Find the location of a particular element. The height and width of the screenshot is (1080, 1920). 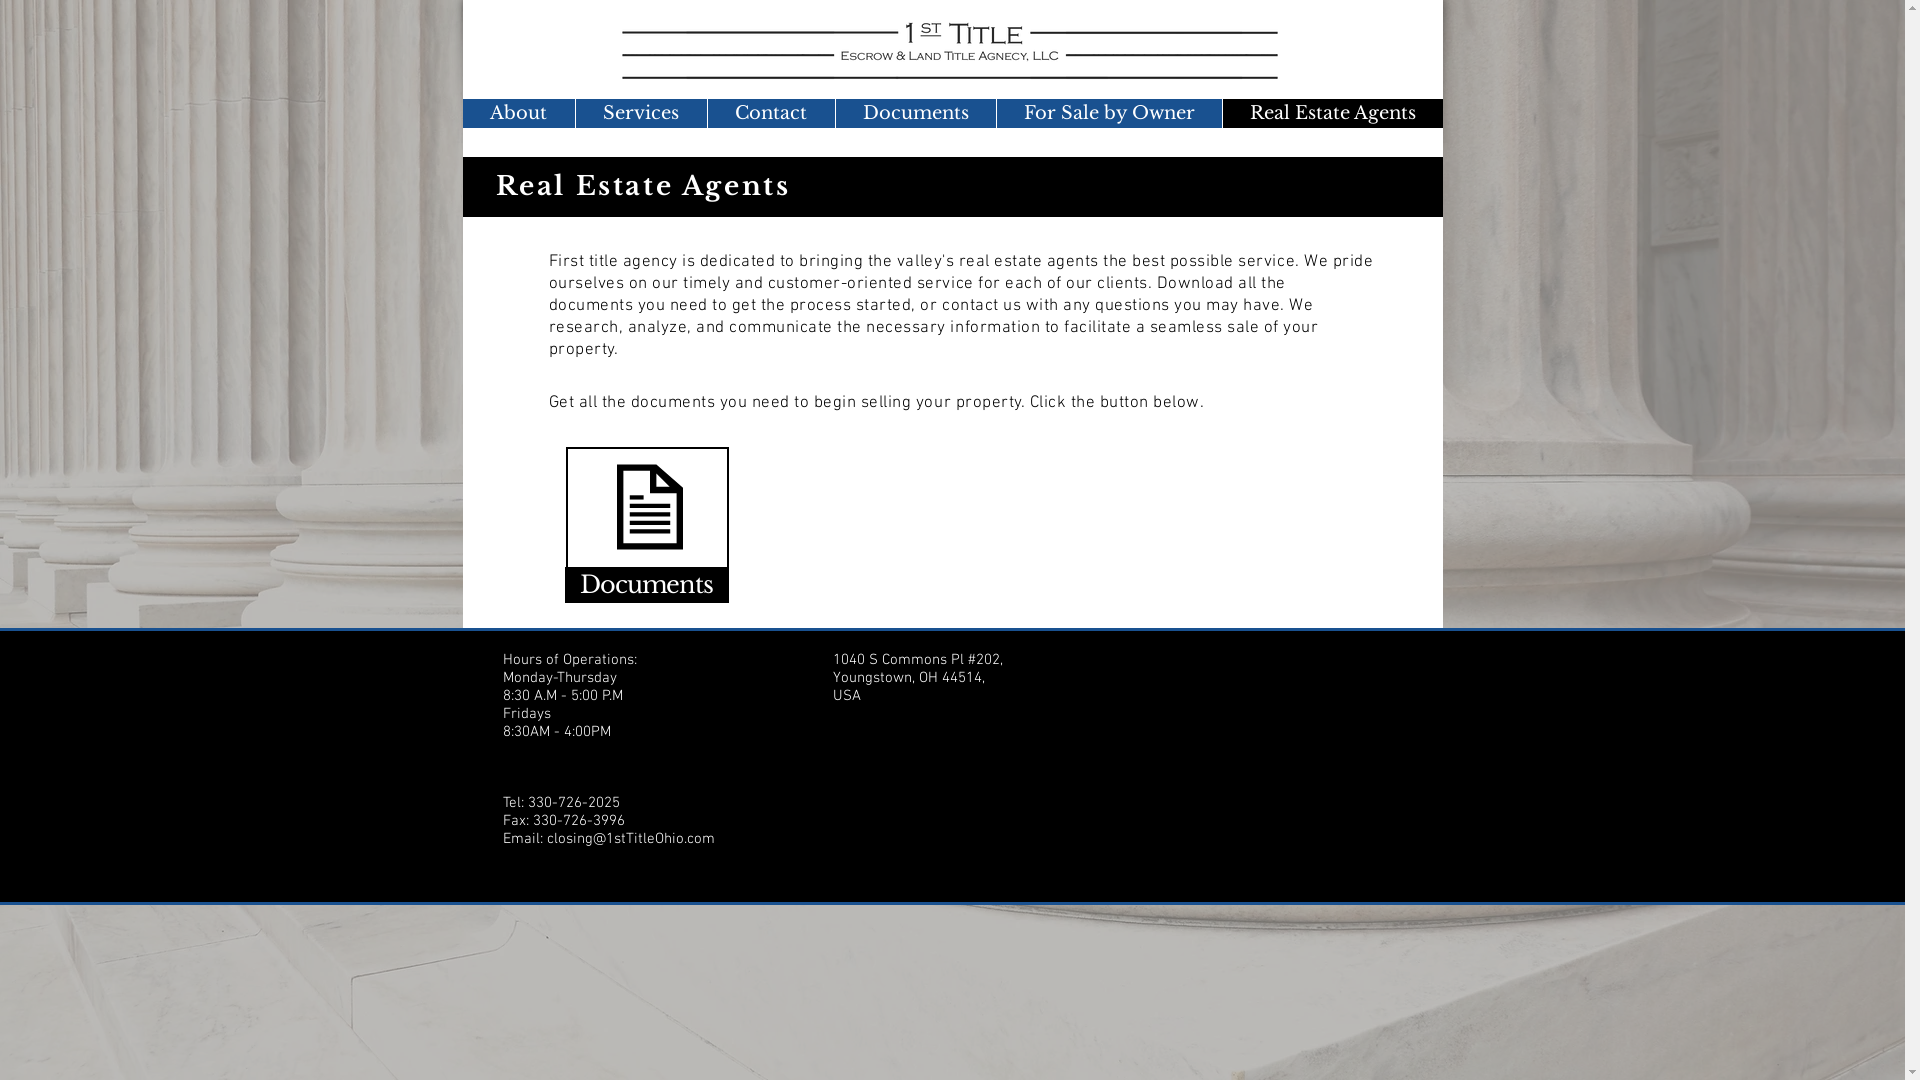

For Sale by Owner is located at coordinates (1109, 114).